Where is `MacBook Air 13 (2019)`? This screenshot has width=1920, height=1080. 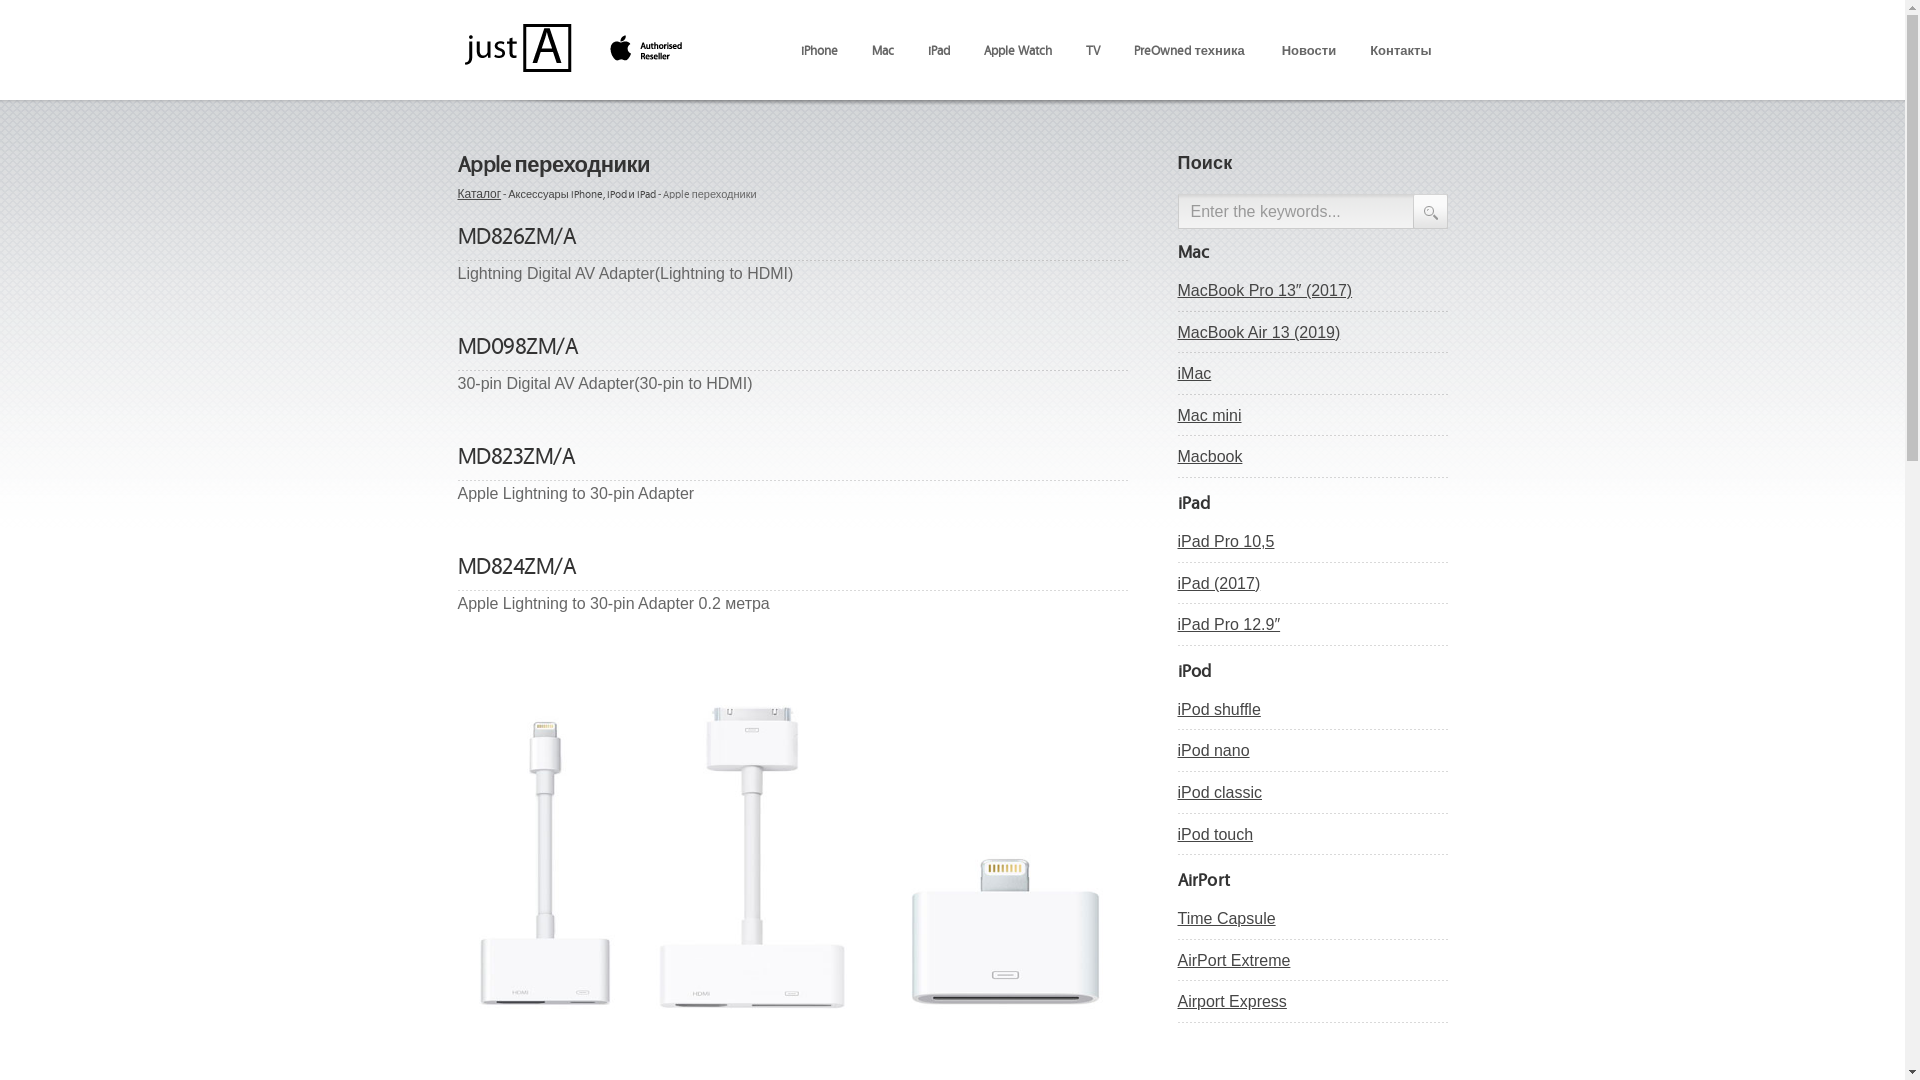
MacBook Air 13 (2019) is located at coordinates (1313, 332).